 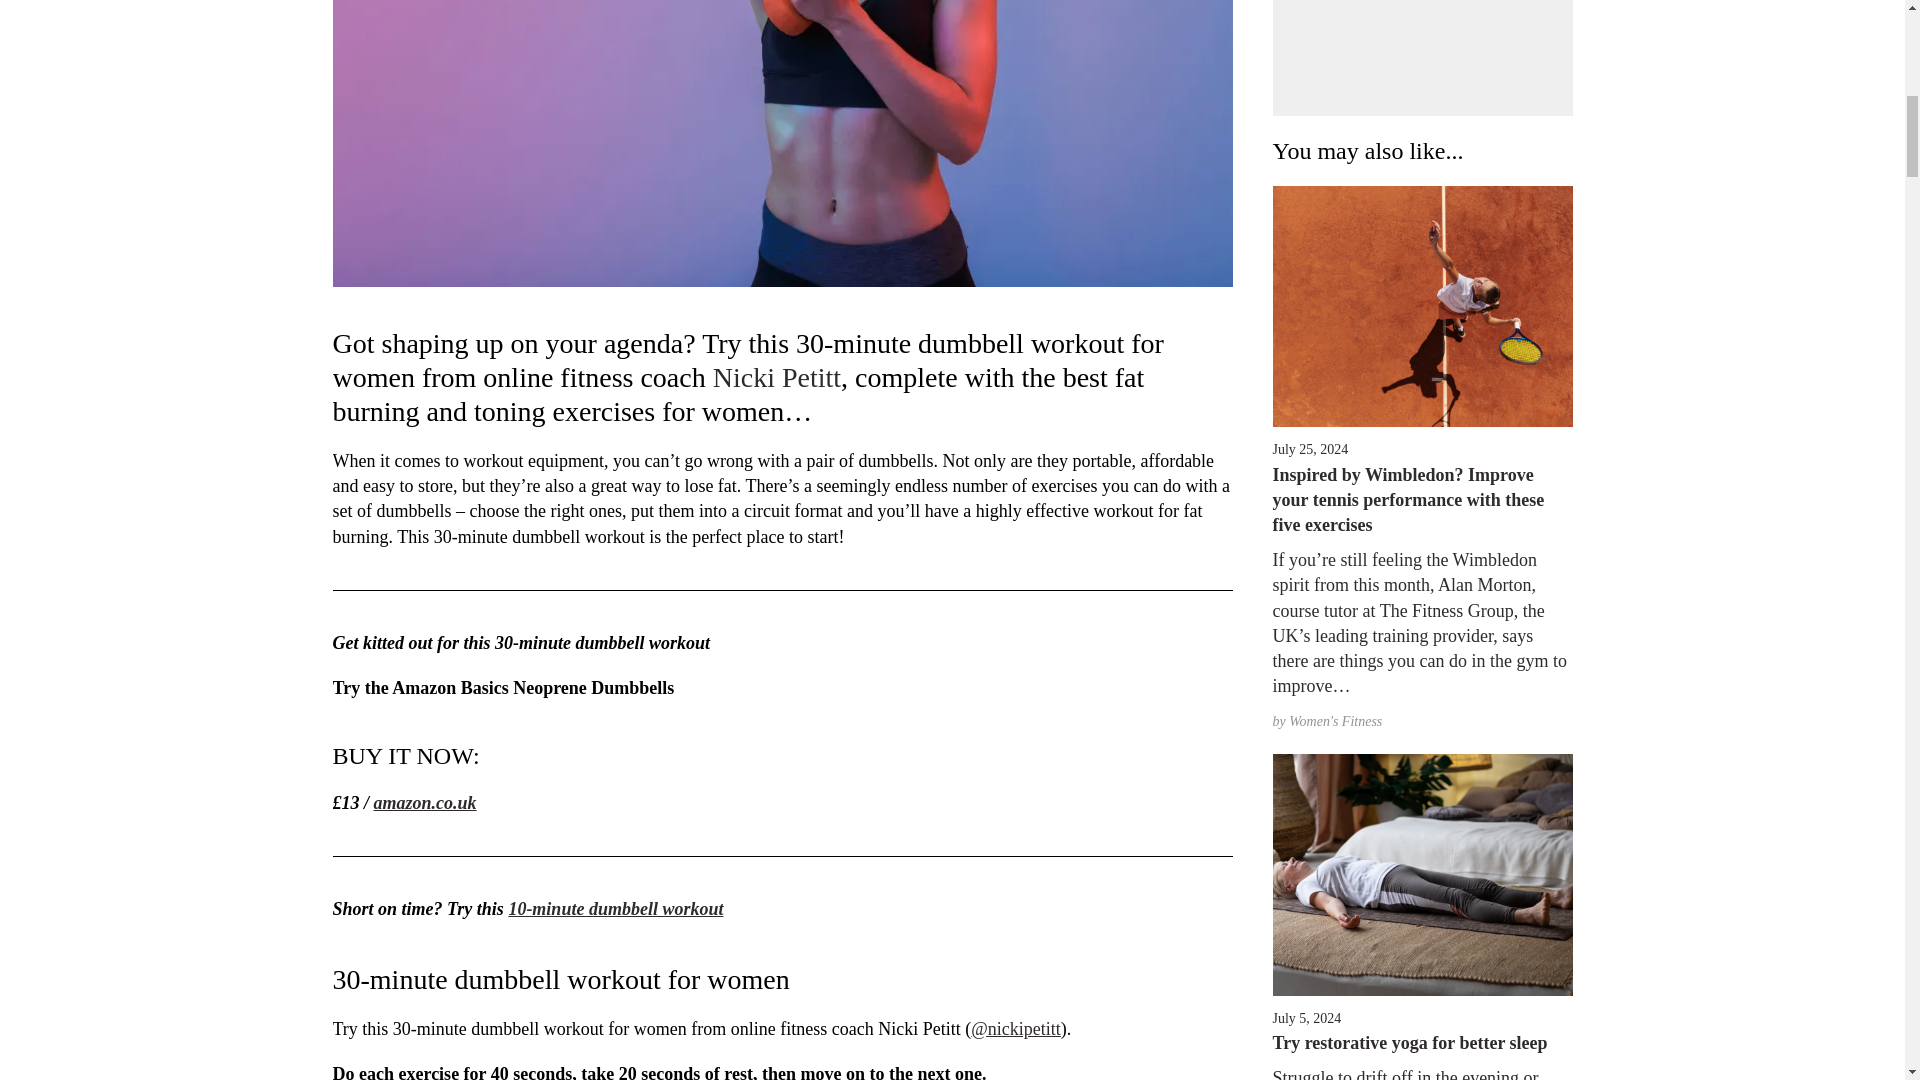 I want to click on Nicki Petitt, so click(x=776, y=377).